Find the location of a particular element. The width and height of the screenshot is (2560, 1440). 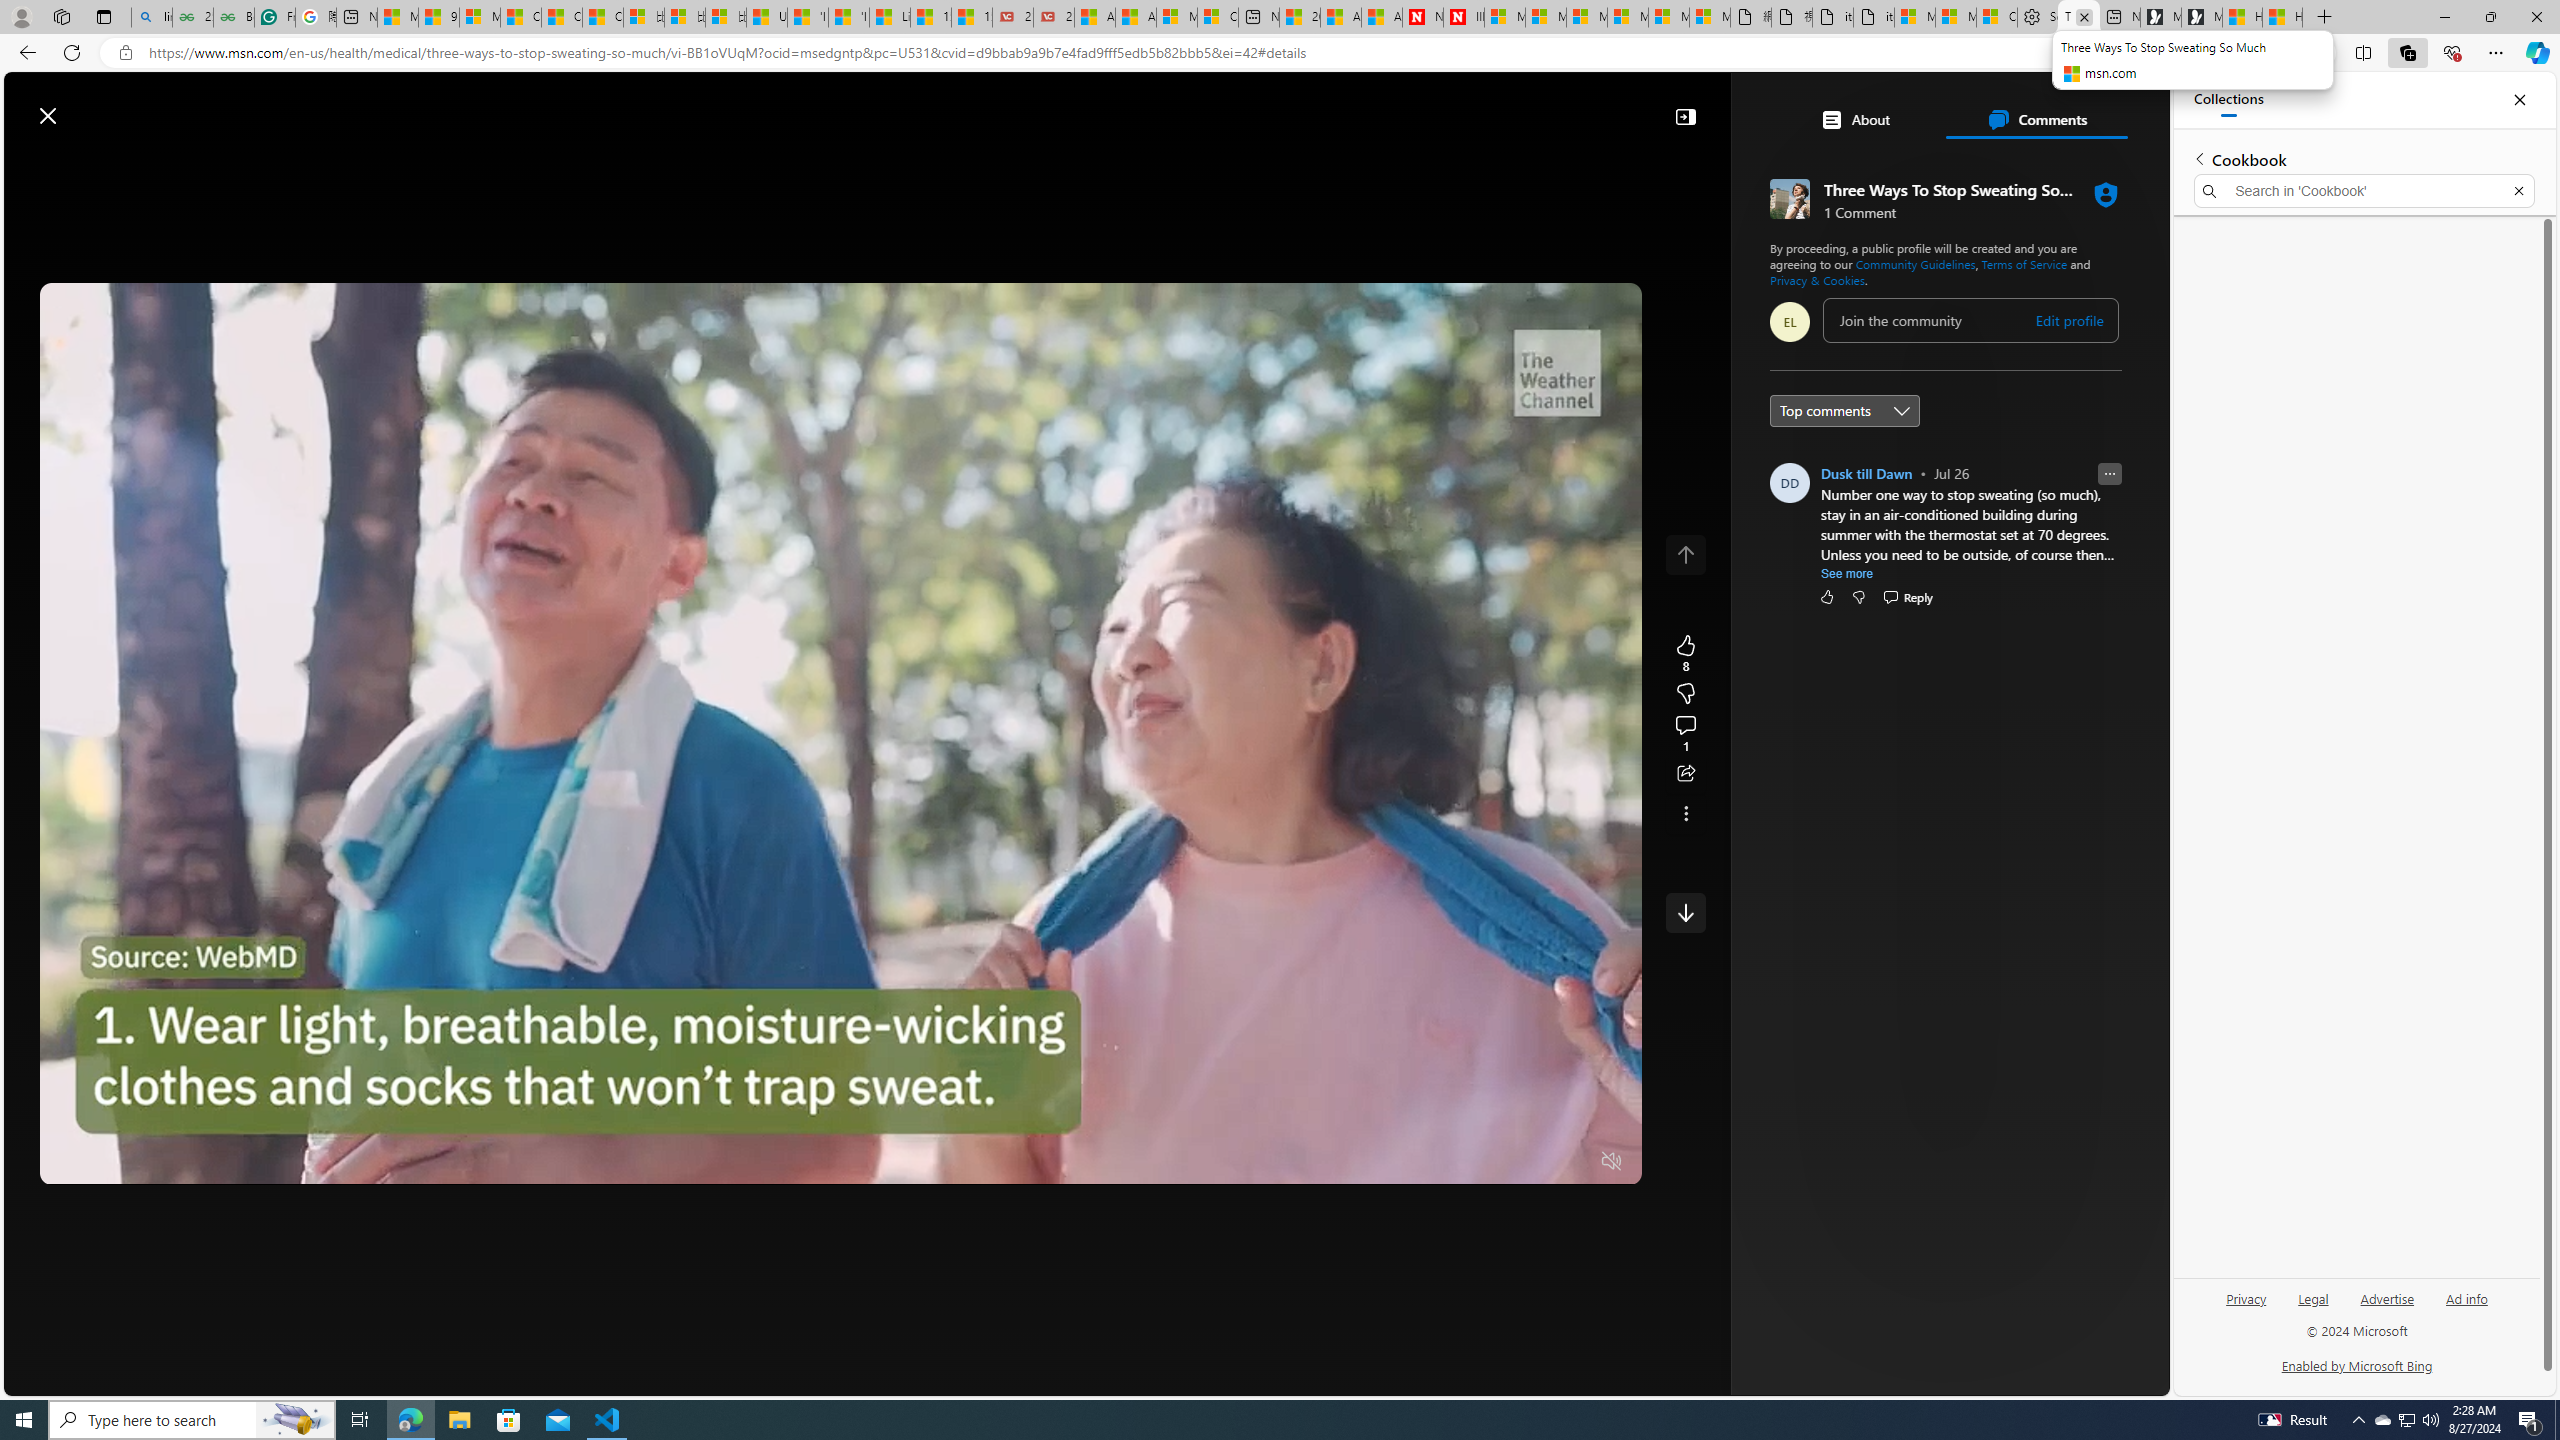

comment-box is located at coordinates (1970, 320).